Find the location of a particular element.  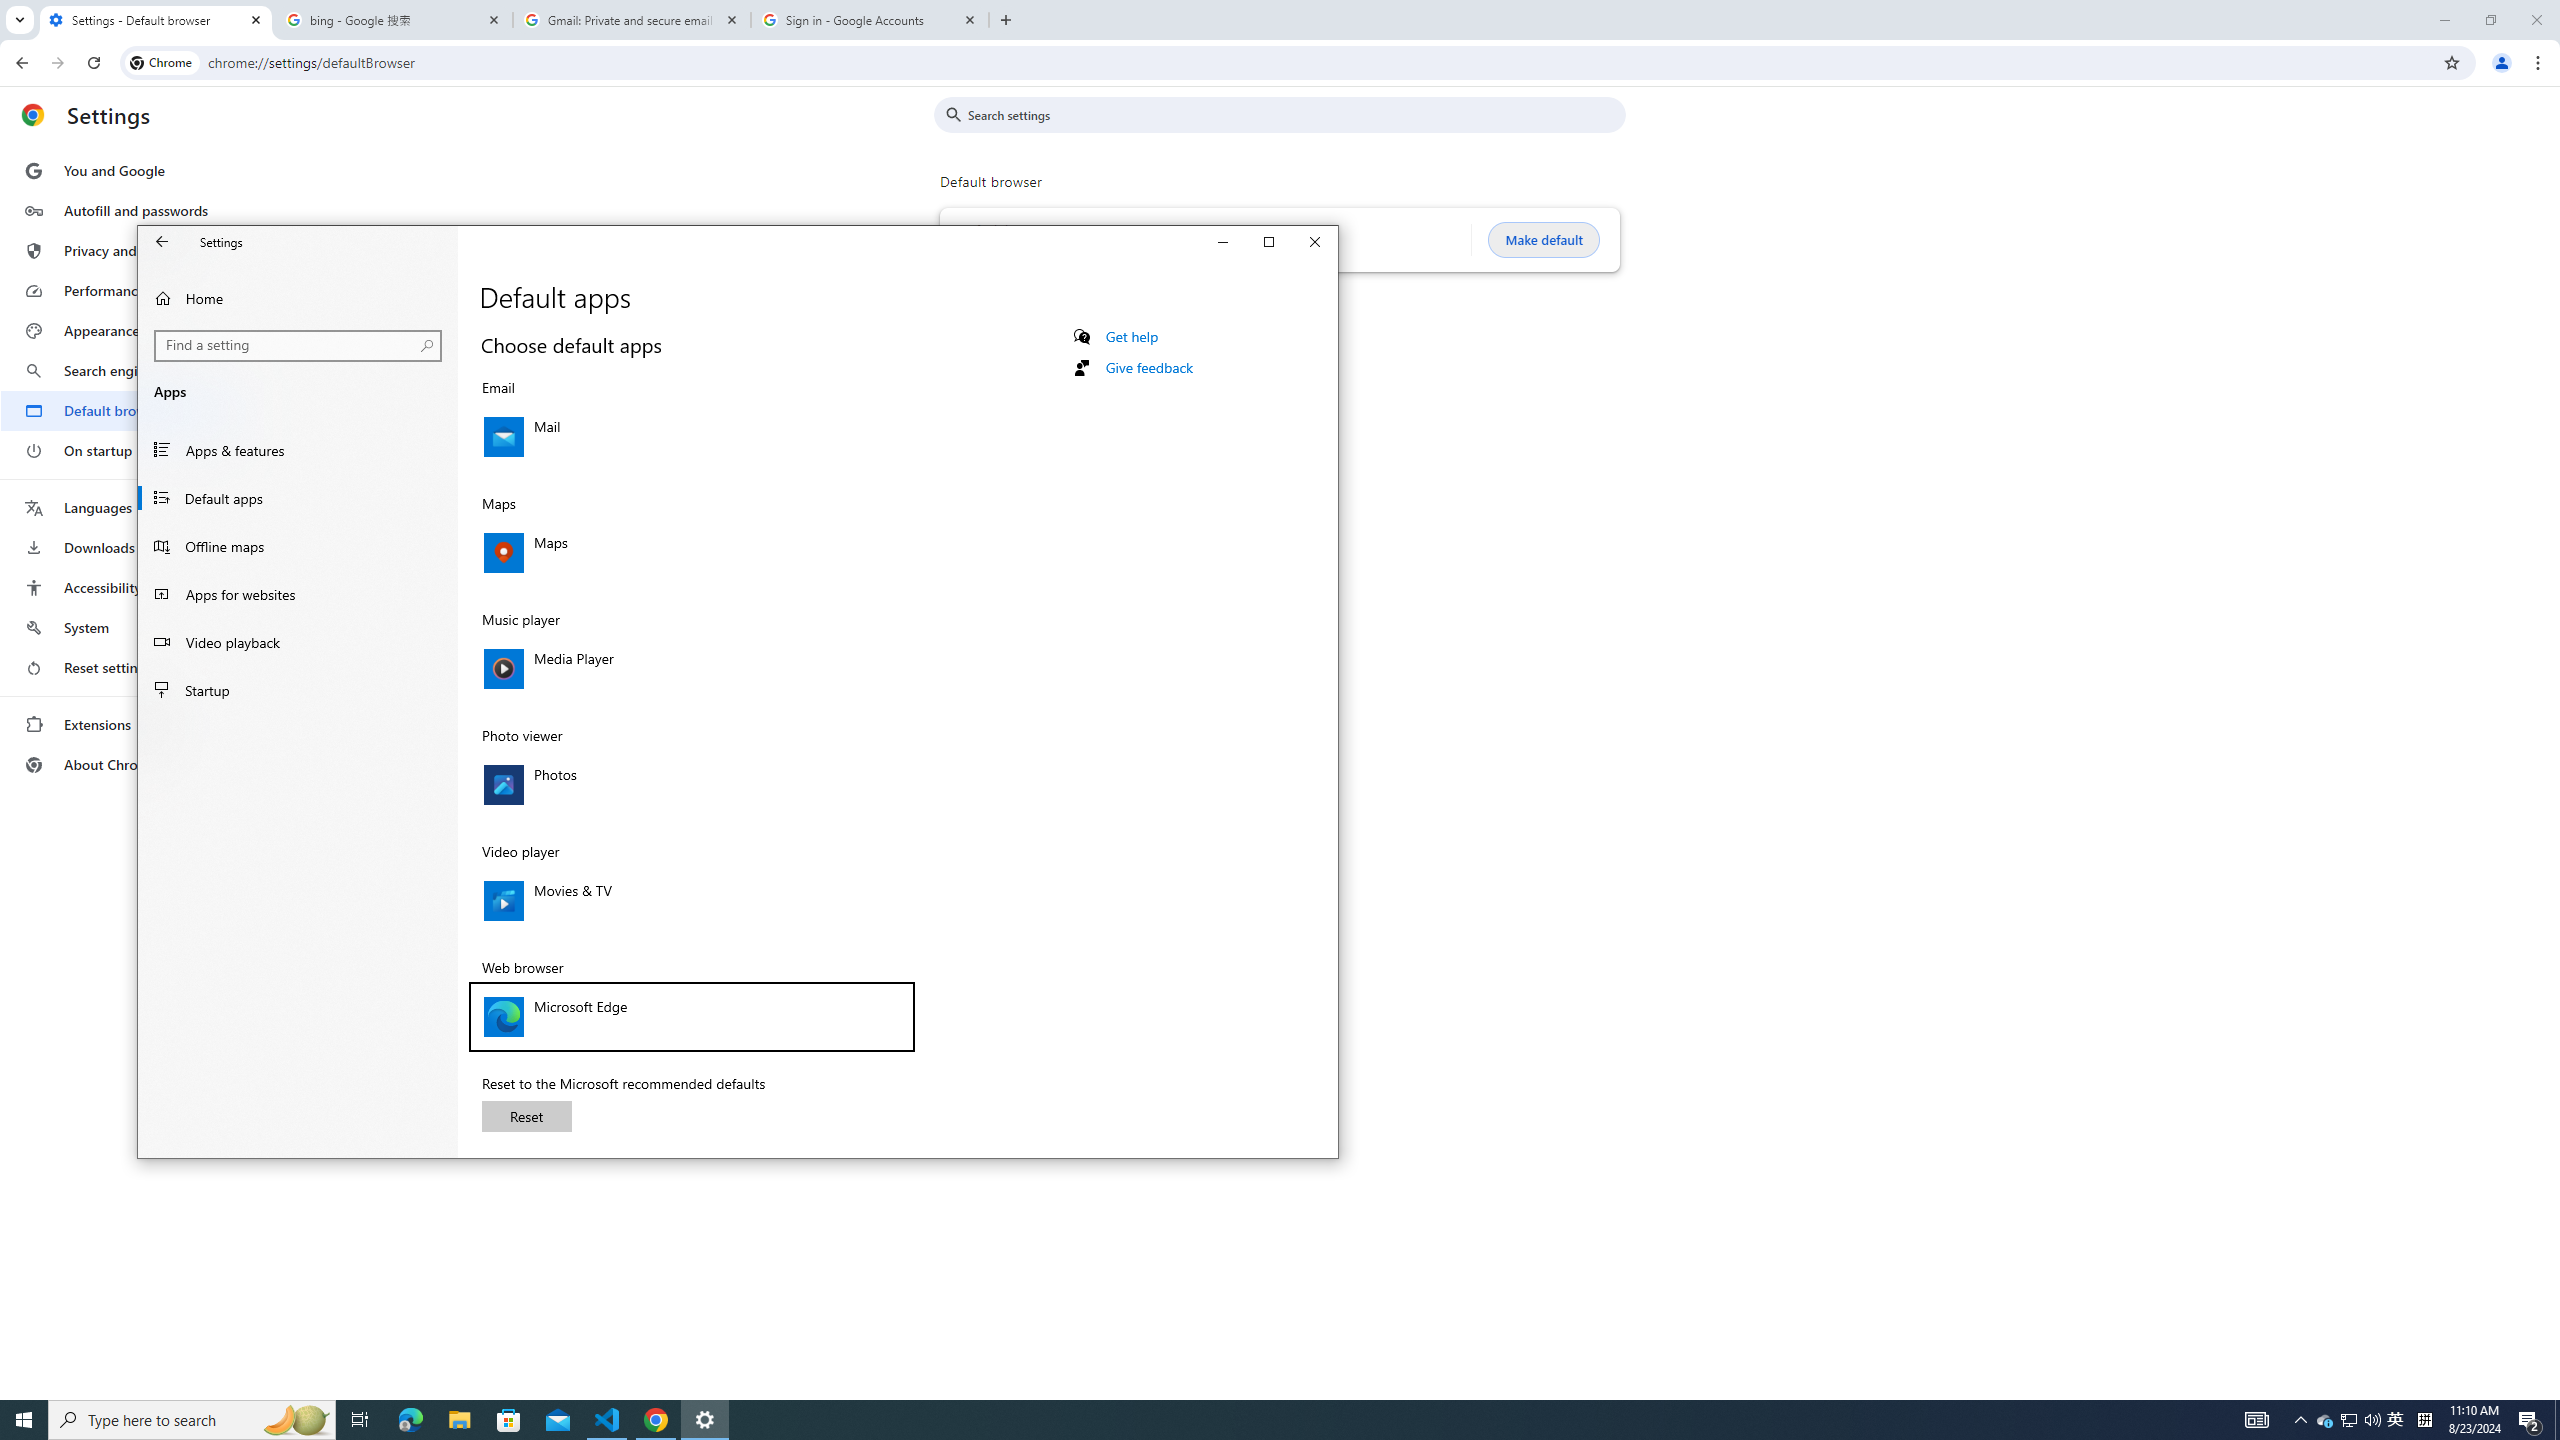

Maps, Maps is located at coordinates (691, 552).